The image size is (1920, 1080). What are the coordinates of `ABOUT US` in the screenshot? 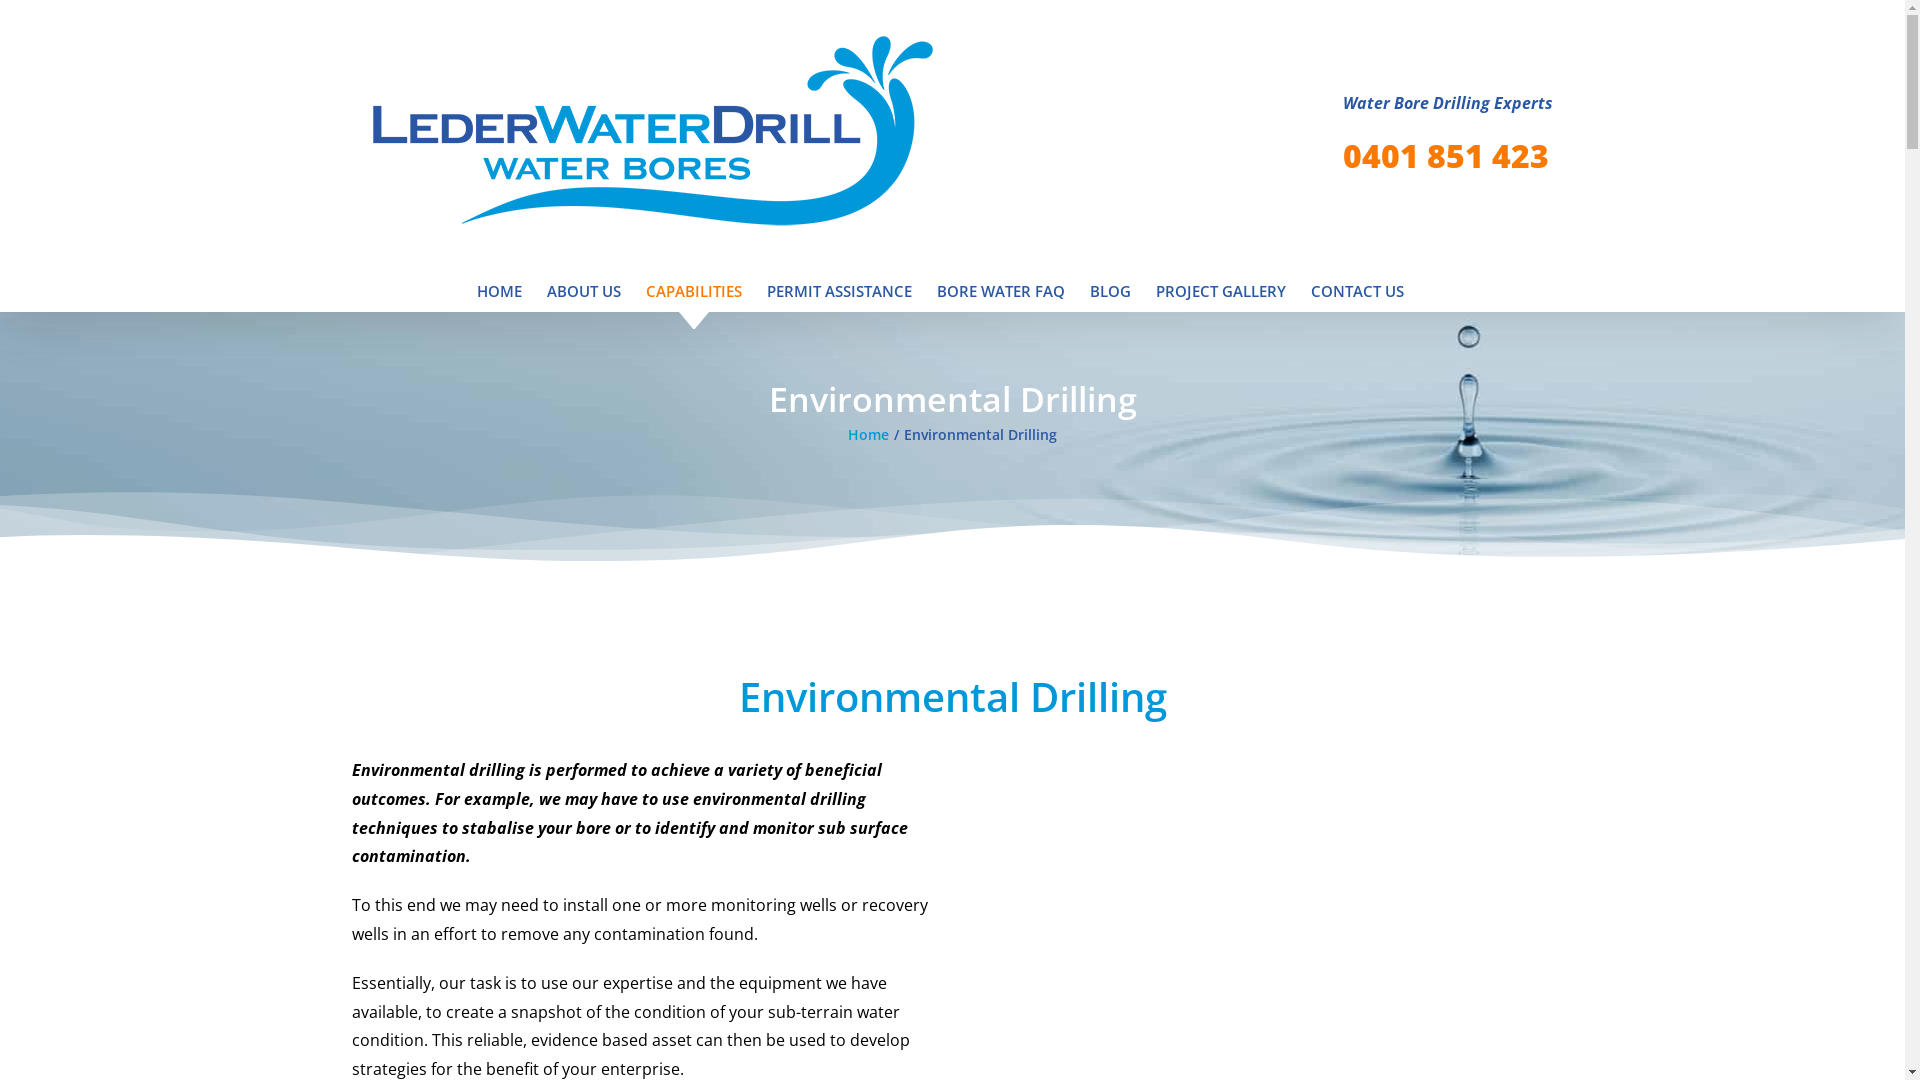 It's located at (583, 291).